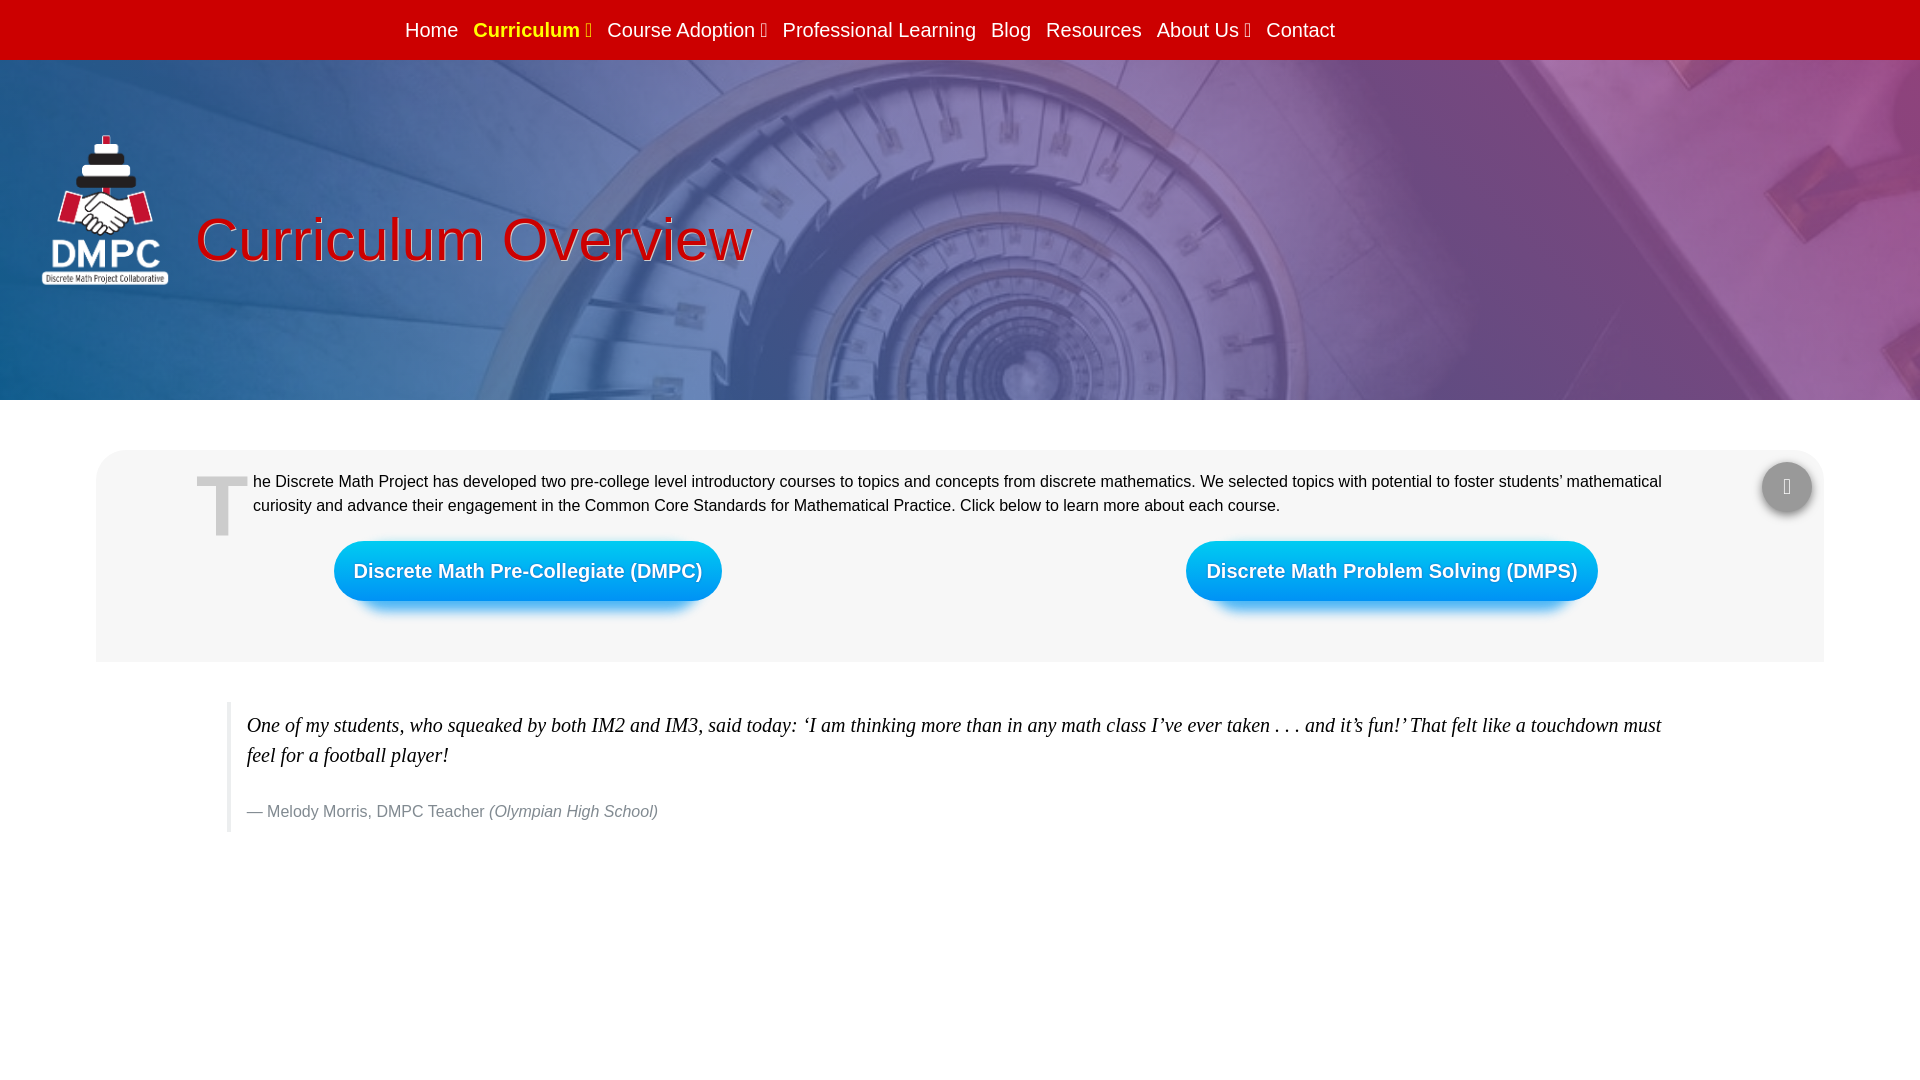 The height and width of the screenshot is (1080, 1920). I want to click on Course Adoption, so click(686, 30).